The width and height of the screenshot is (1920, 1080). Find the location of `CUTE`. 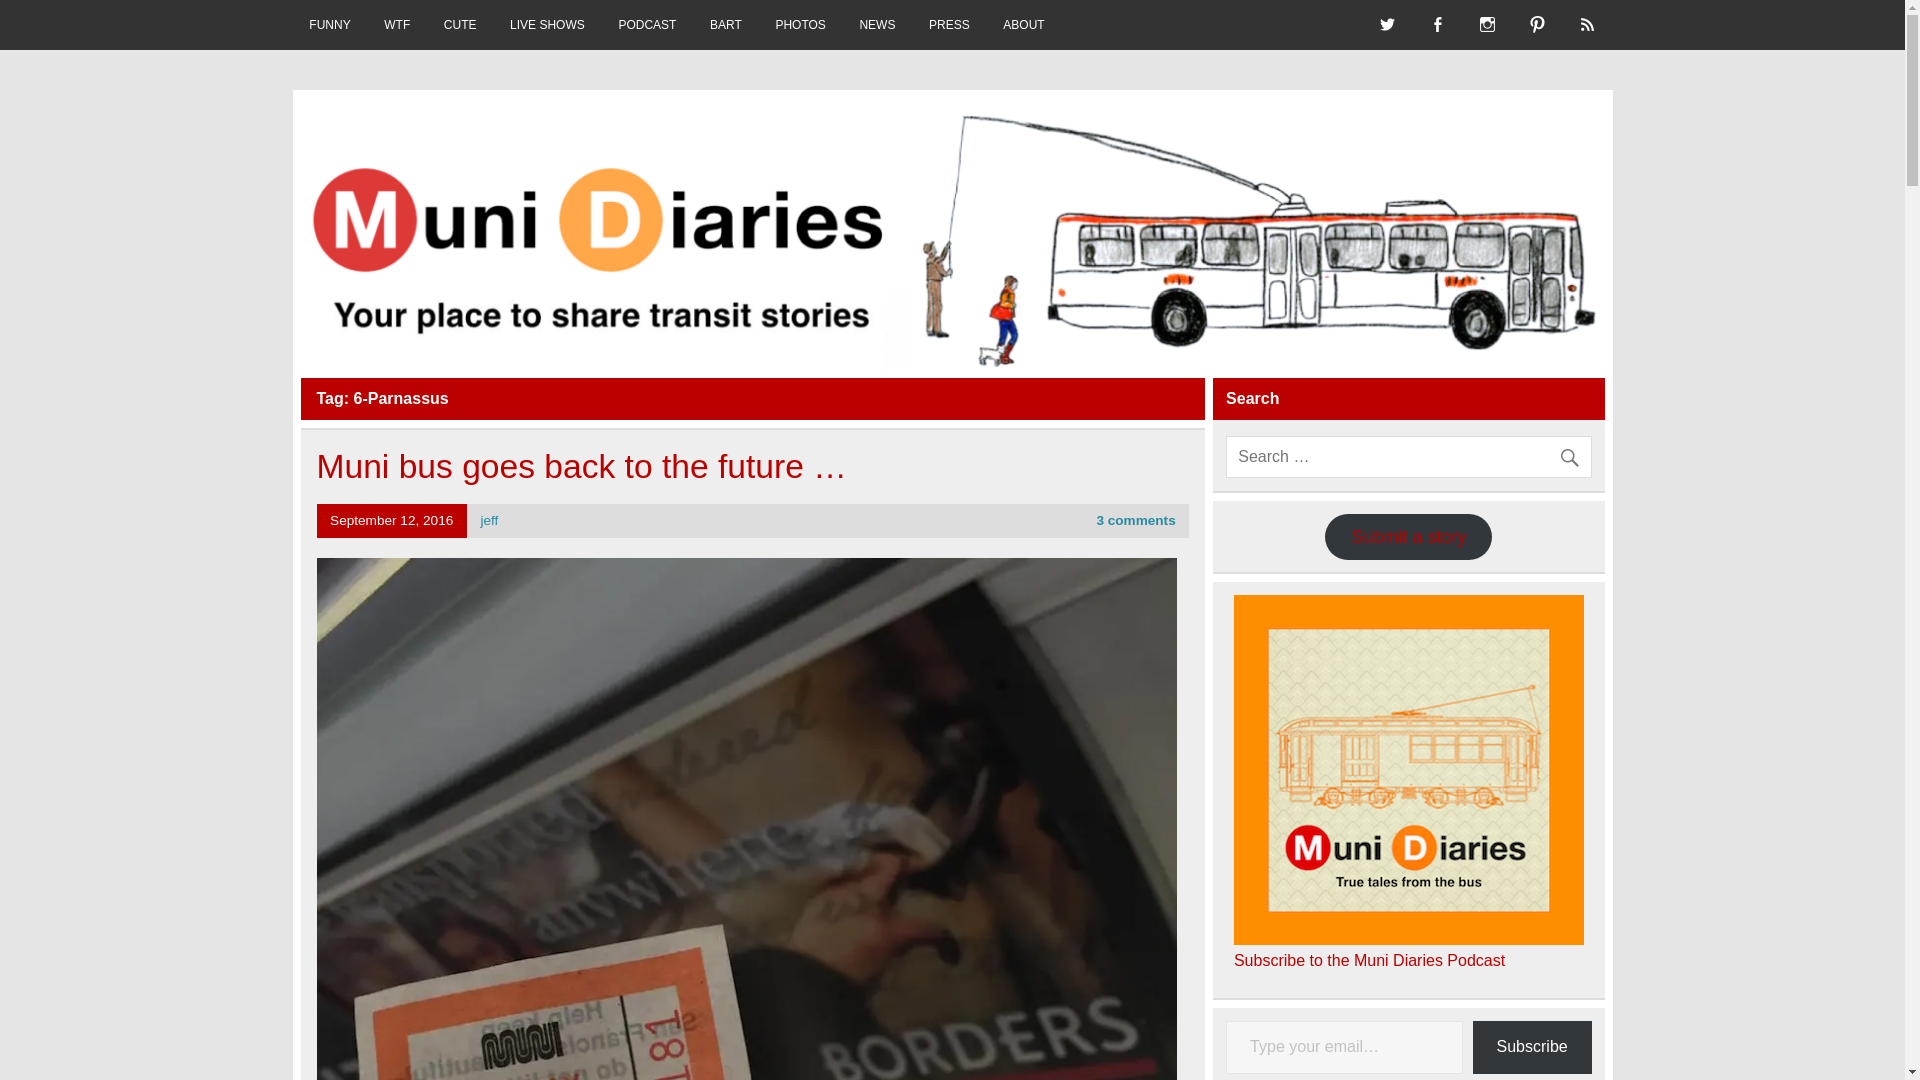

CUTE is located at coordinates (460, 24).